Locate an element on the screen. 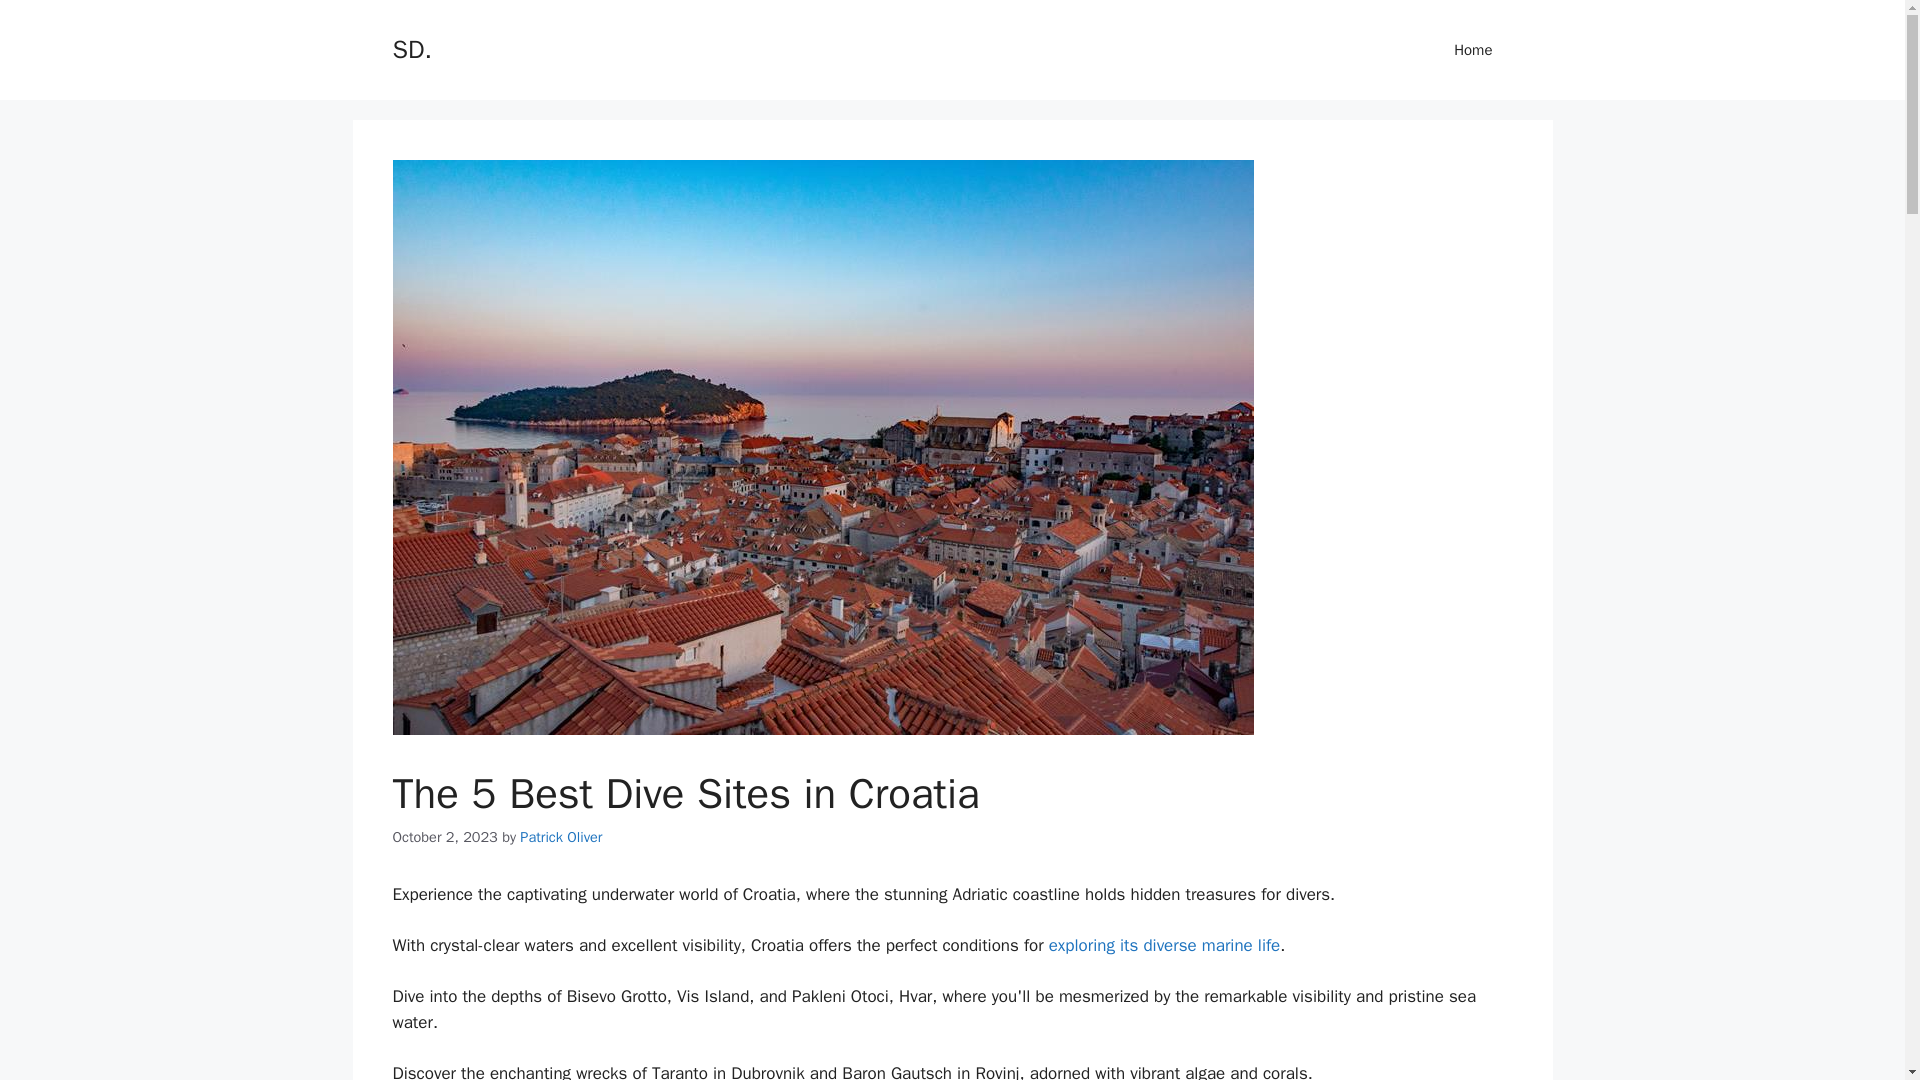 The width and height of the screenshot is (1920, 1080). Patrick Oliver is located at coordinates (561, 836).